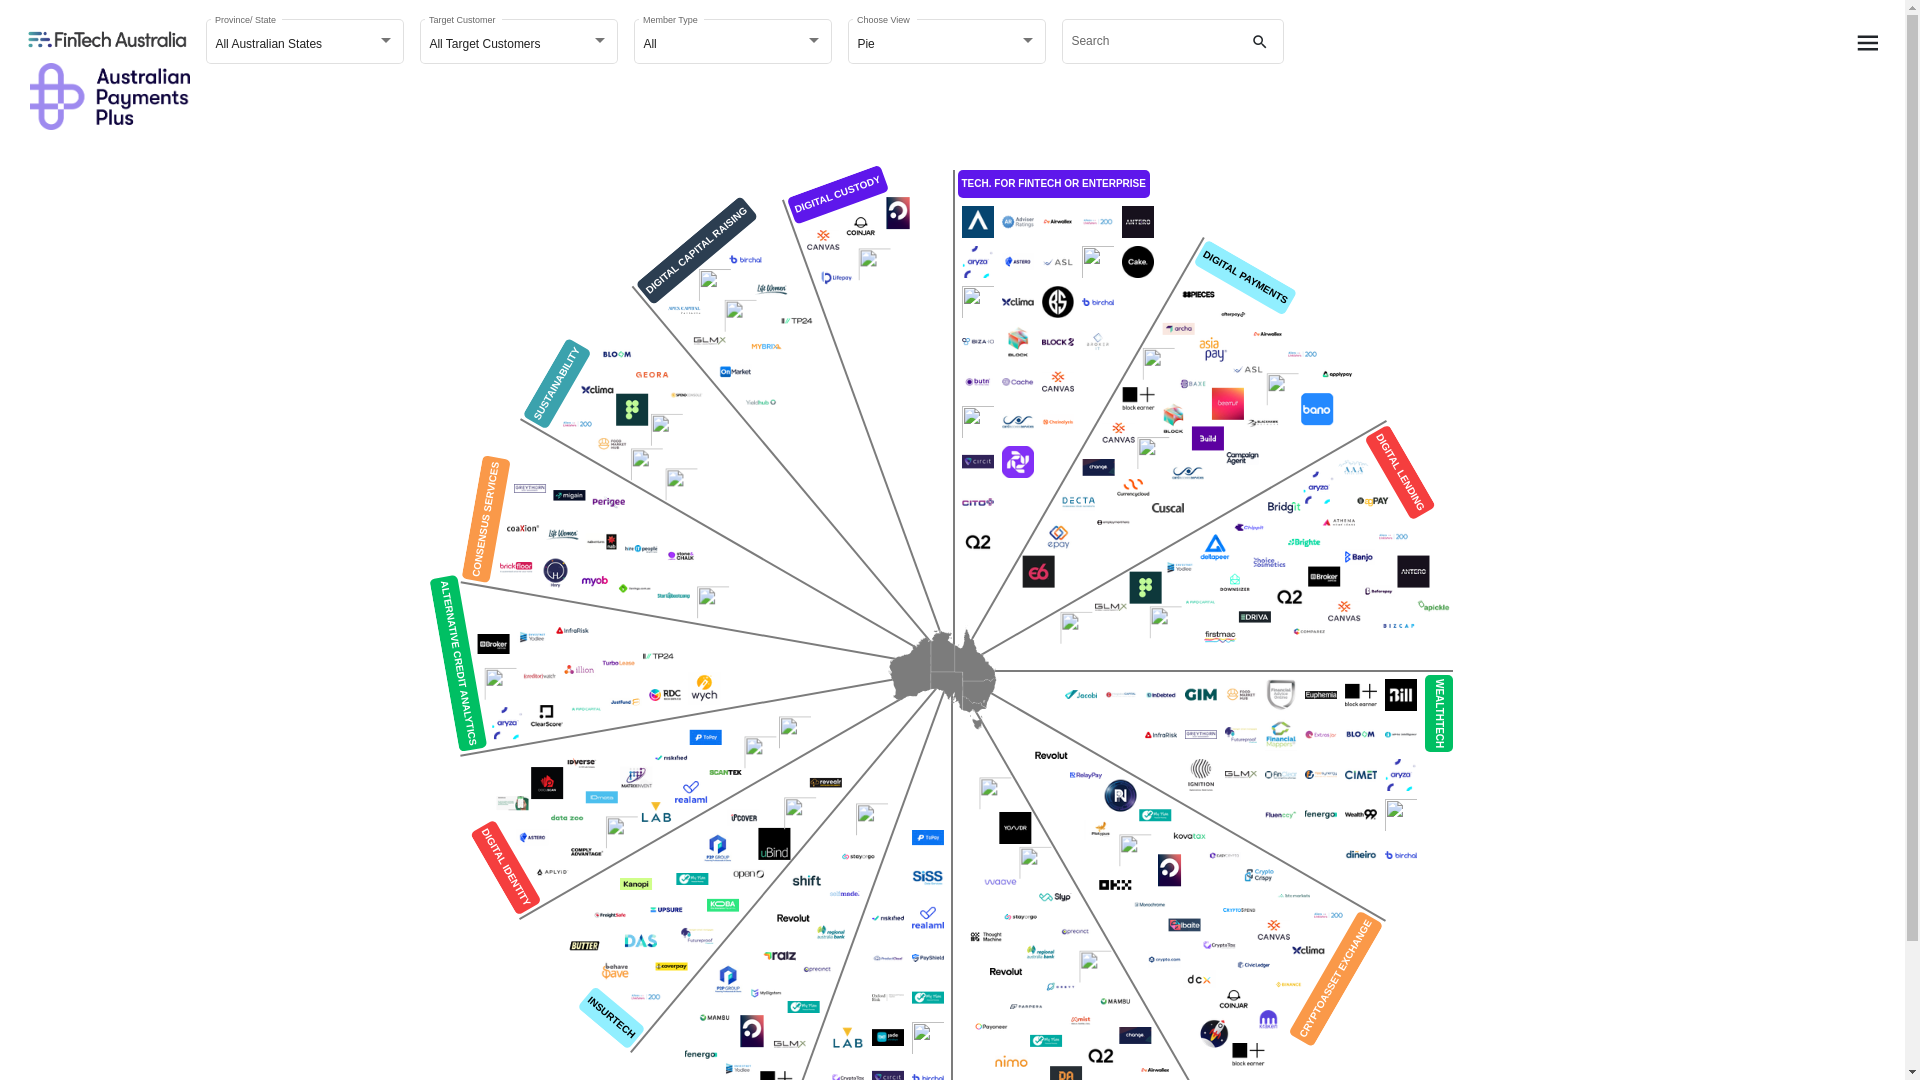 The height and width of the screenshot is (1080, 1920). What do you see at coordinates (645, 997) in the screenshot?
I see `Allens` at bounding box center [645, 997].